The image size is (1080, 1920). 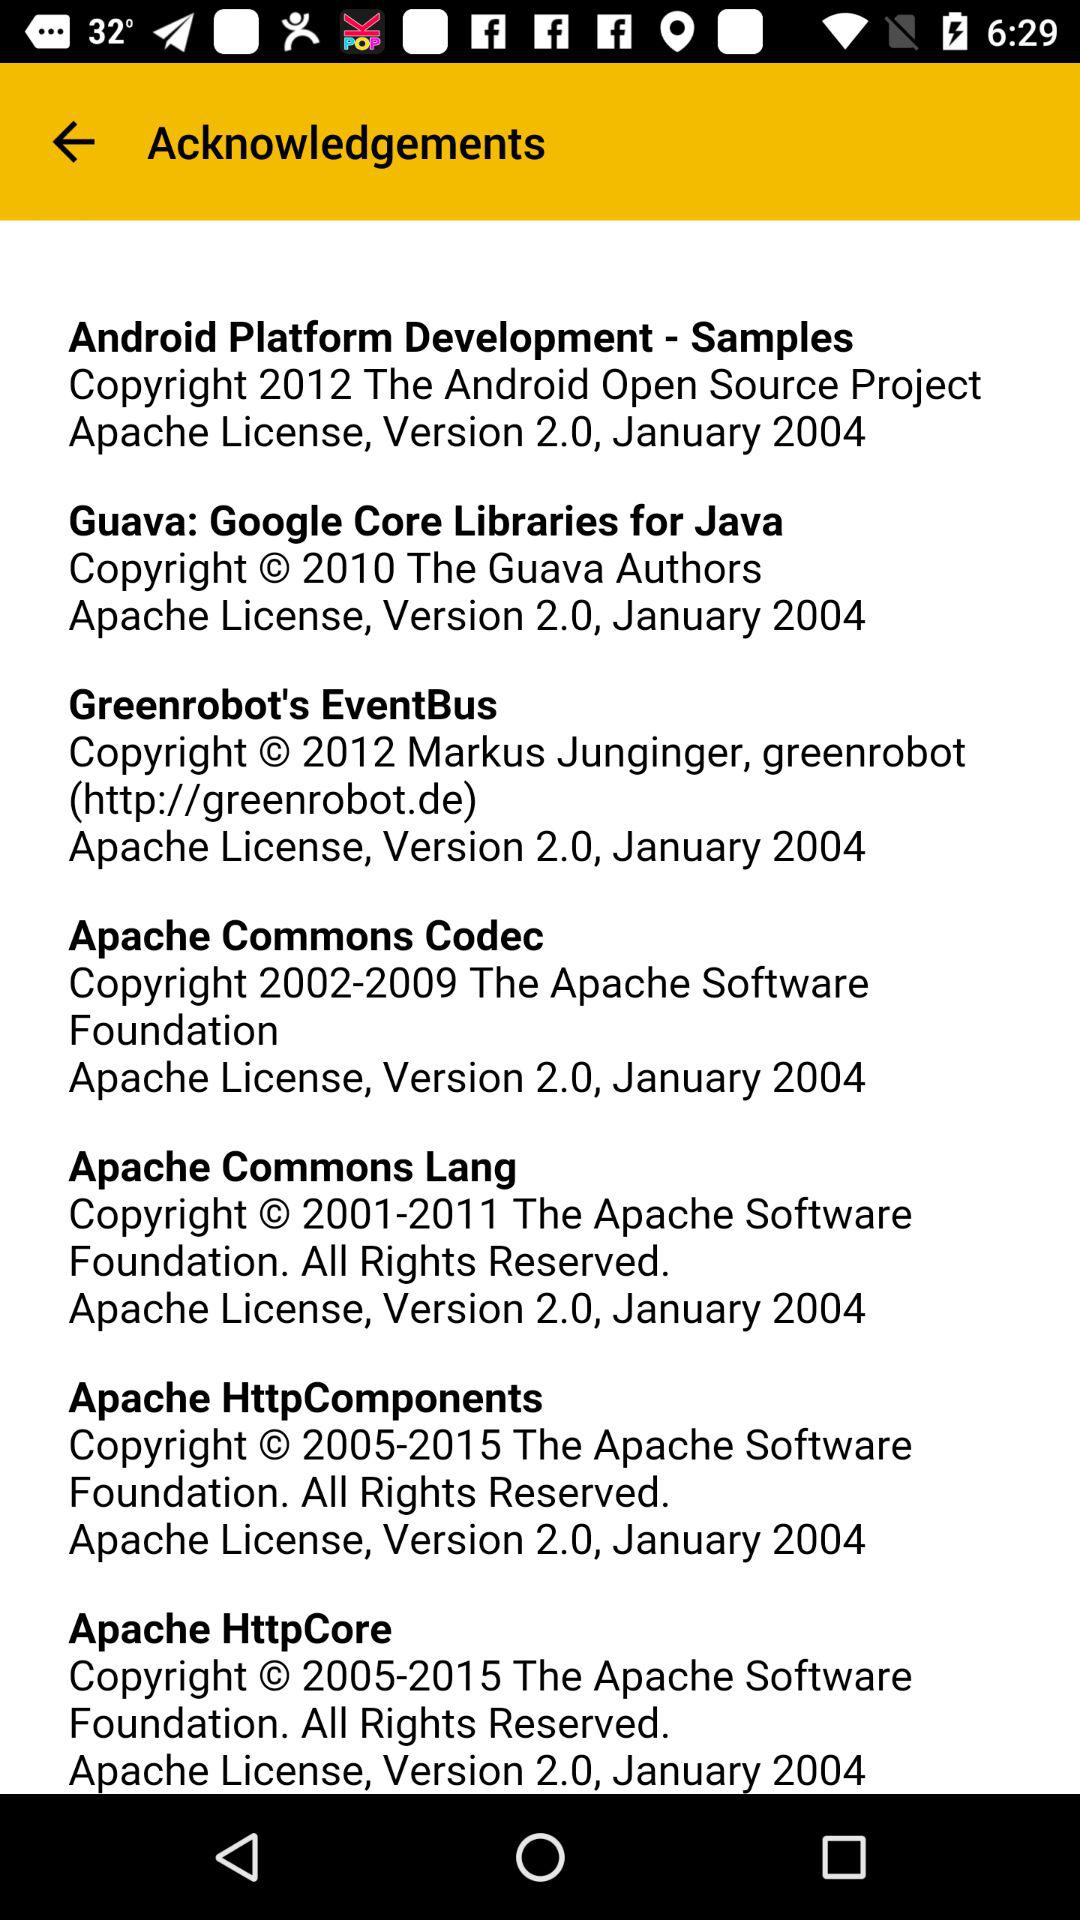 What do you see at coordinates (73, 142) in the screenshot?
I see `tap item next to acknowledgements item` at bounding box center [73, 142].